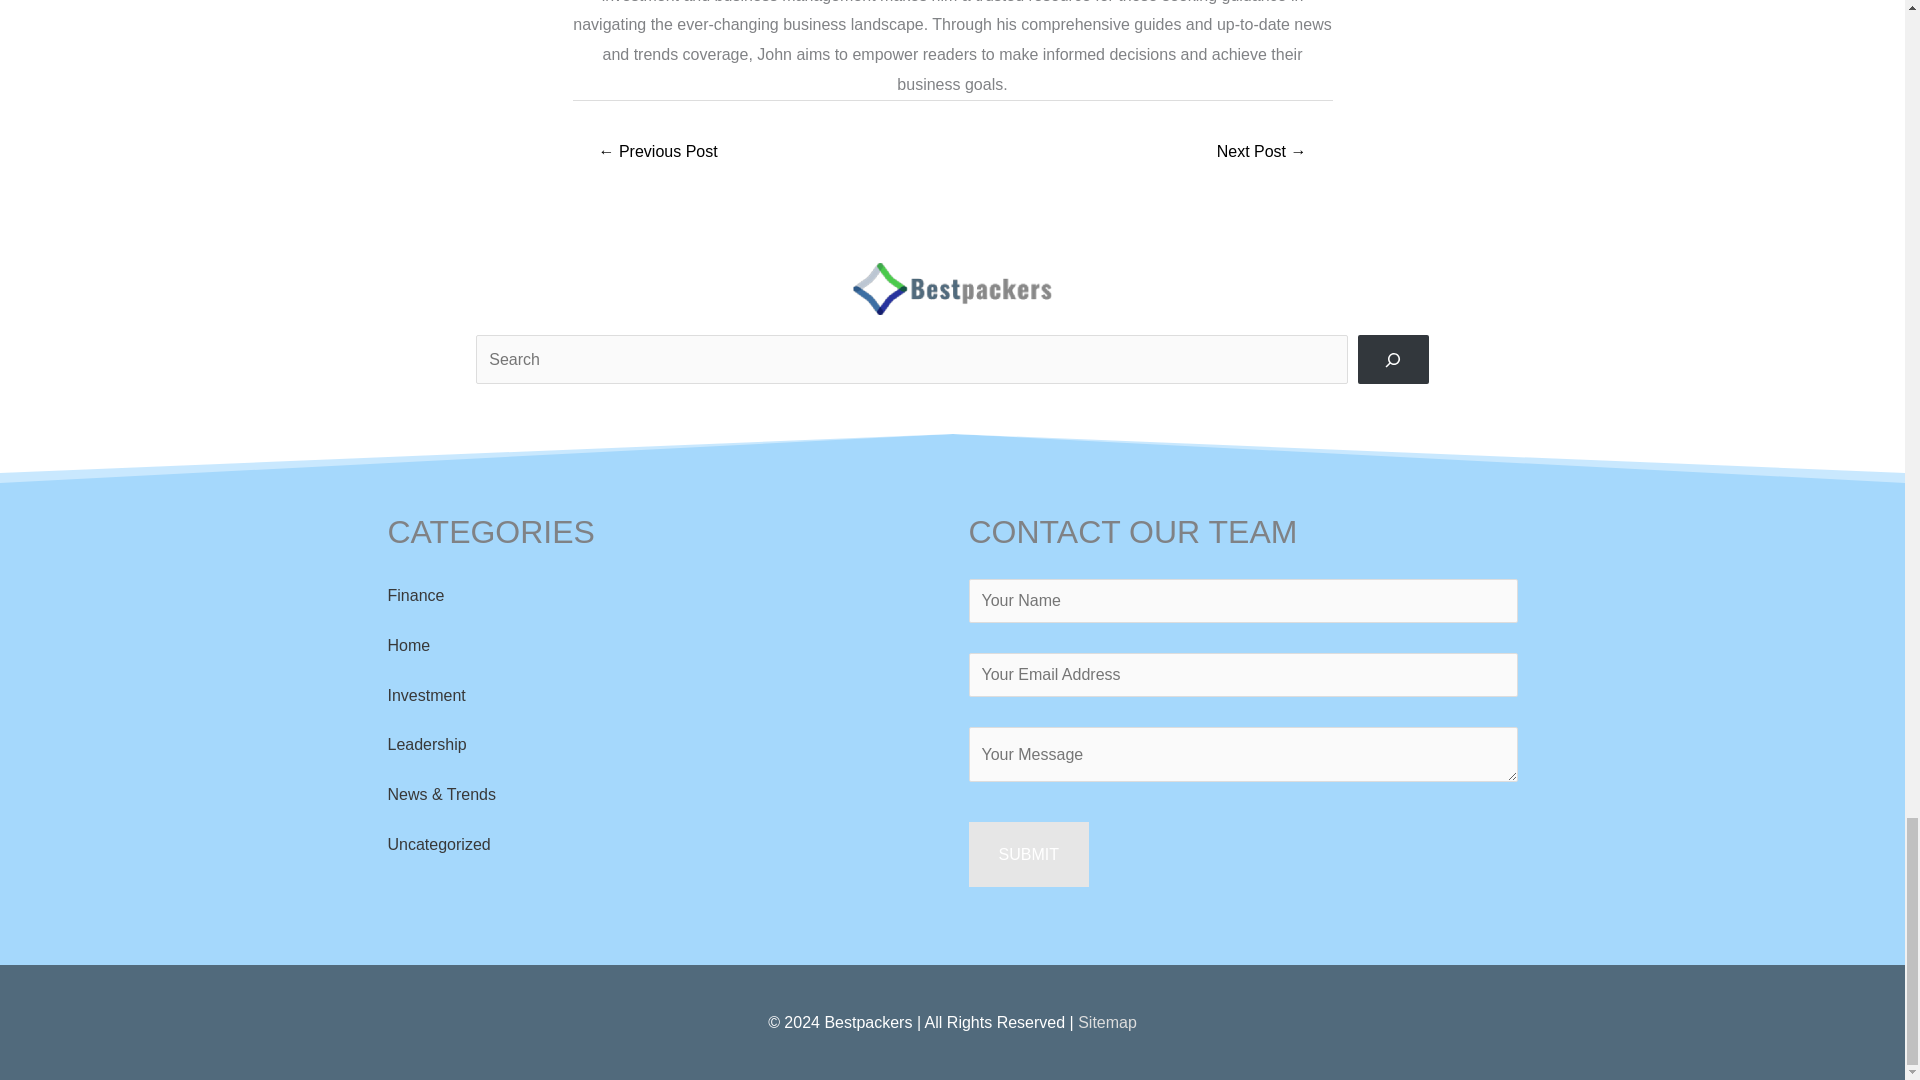 This screenshot has height=1080, width=1920. I want to click on How to Improve Fixer-upper Properties, so click(658, 153).